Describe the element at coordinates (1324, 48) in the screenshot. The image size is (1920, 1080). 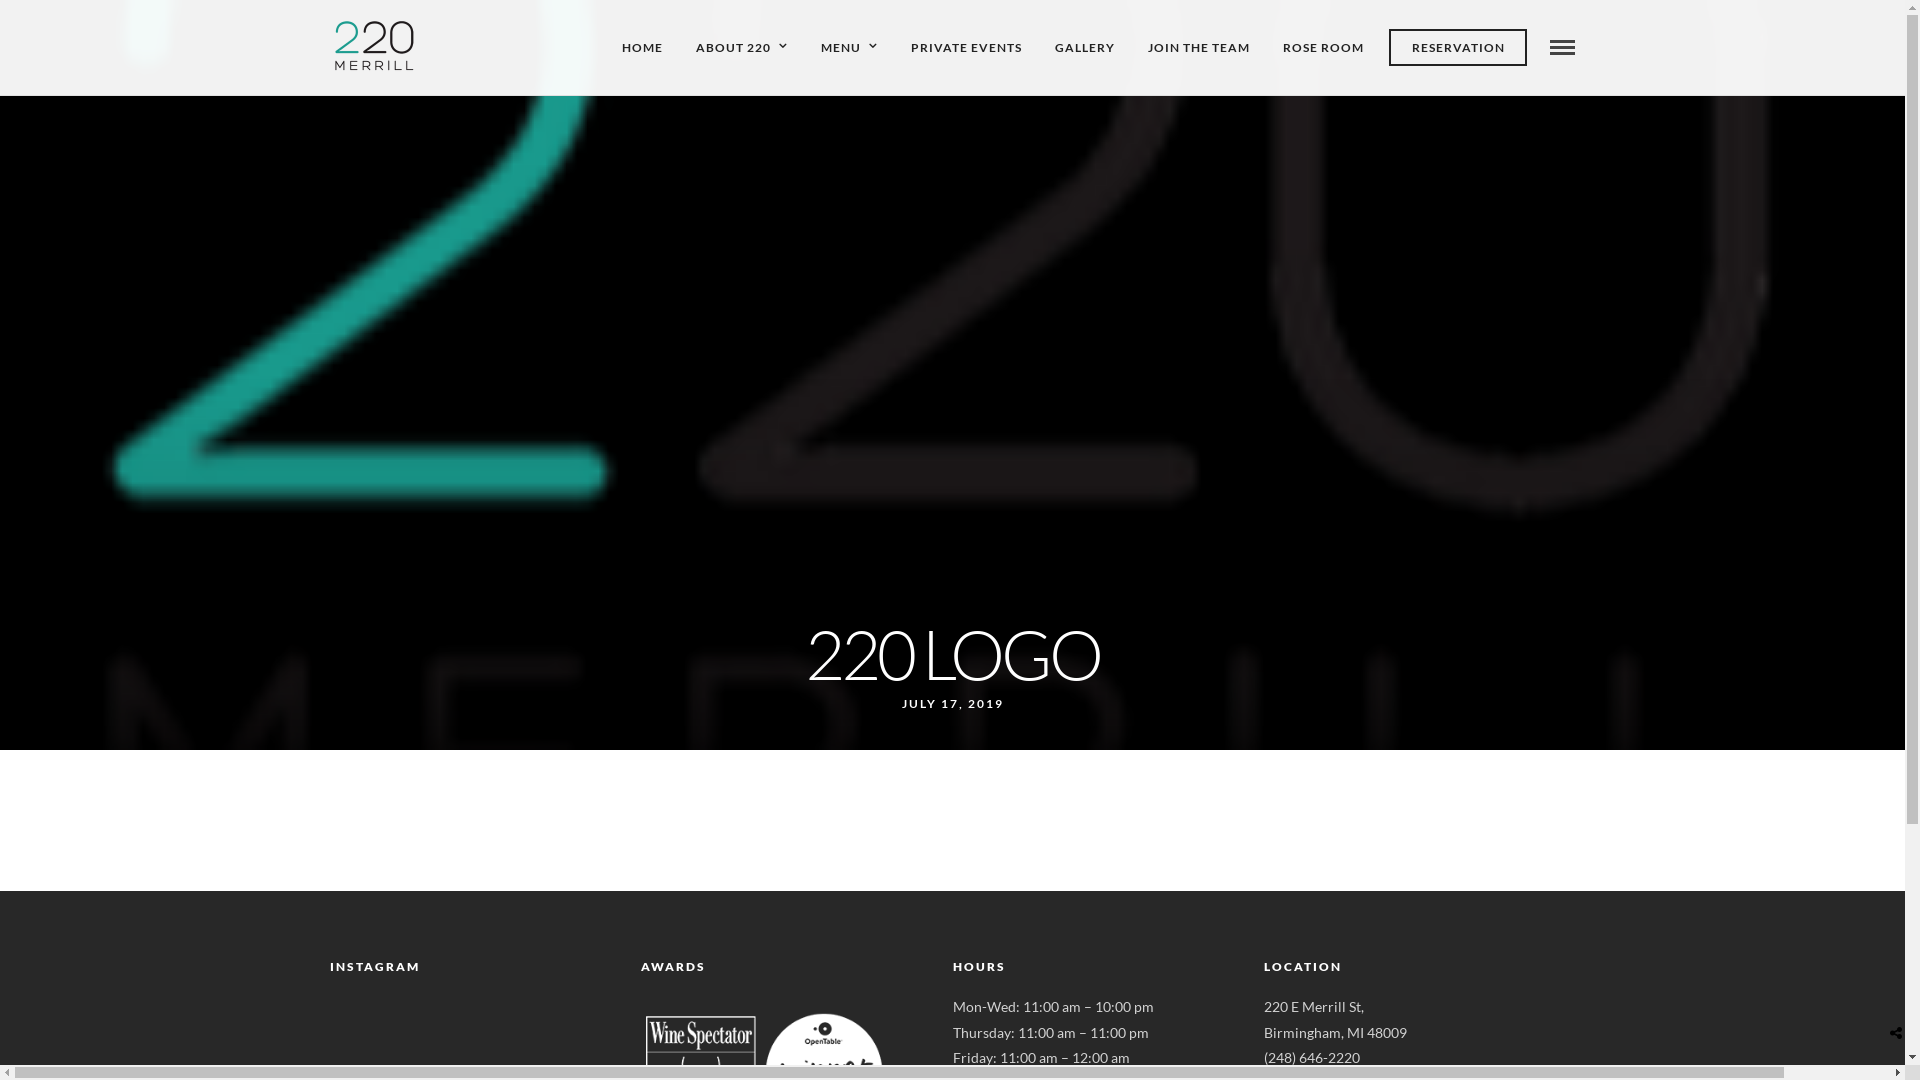
I see `ROSE ROOM` at that location.